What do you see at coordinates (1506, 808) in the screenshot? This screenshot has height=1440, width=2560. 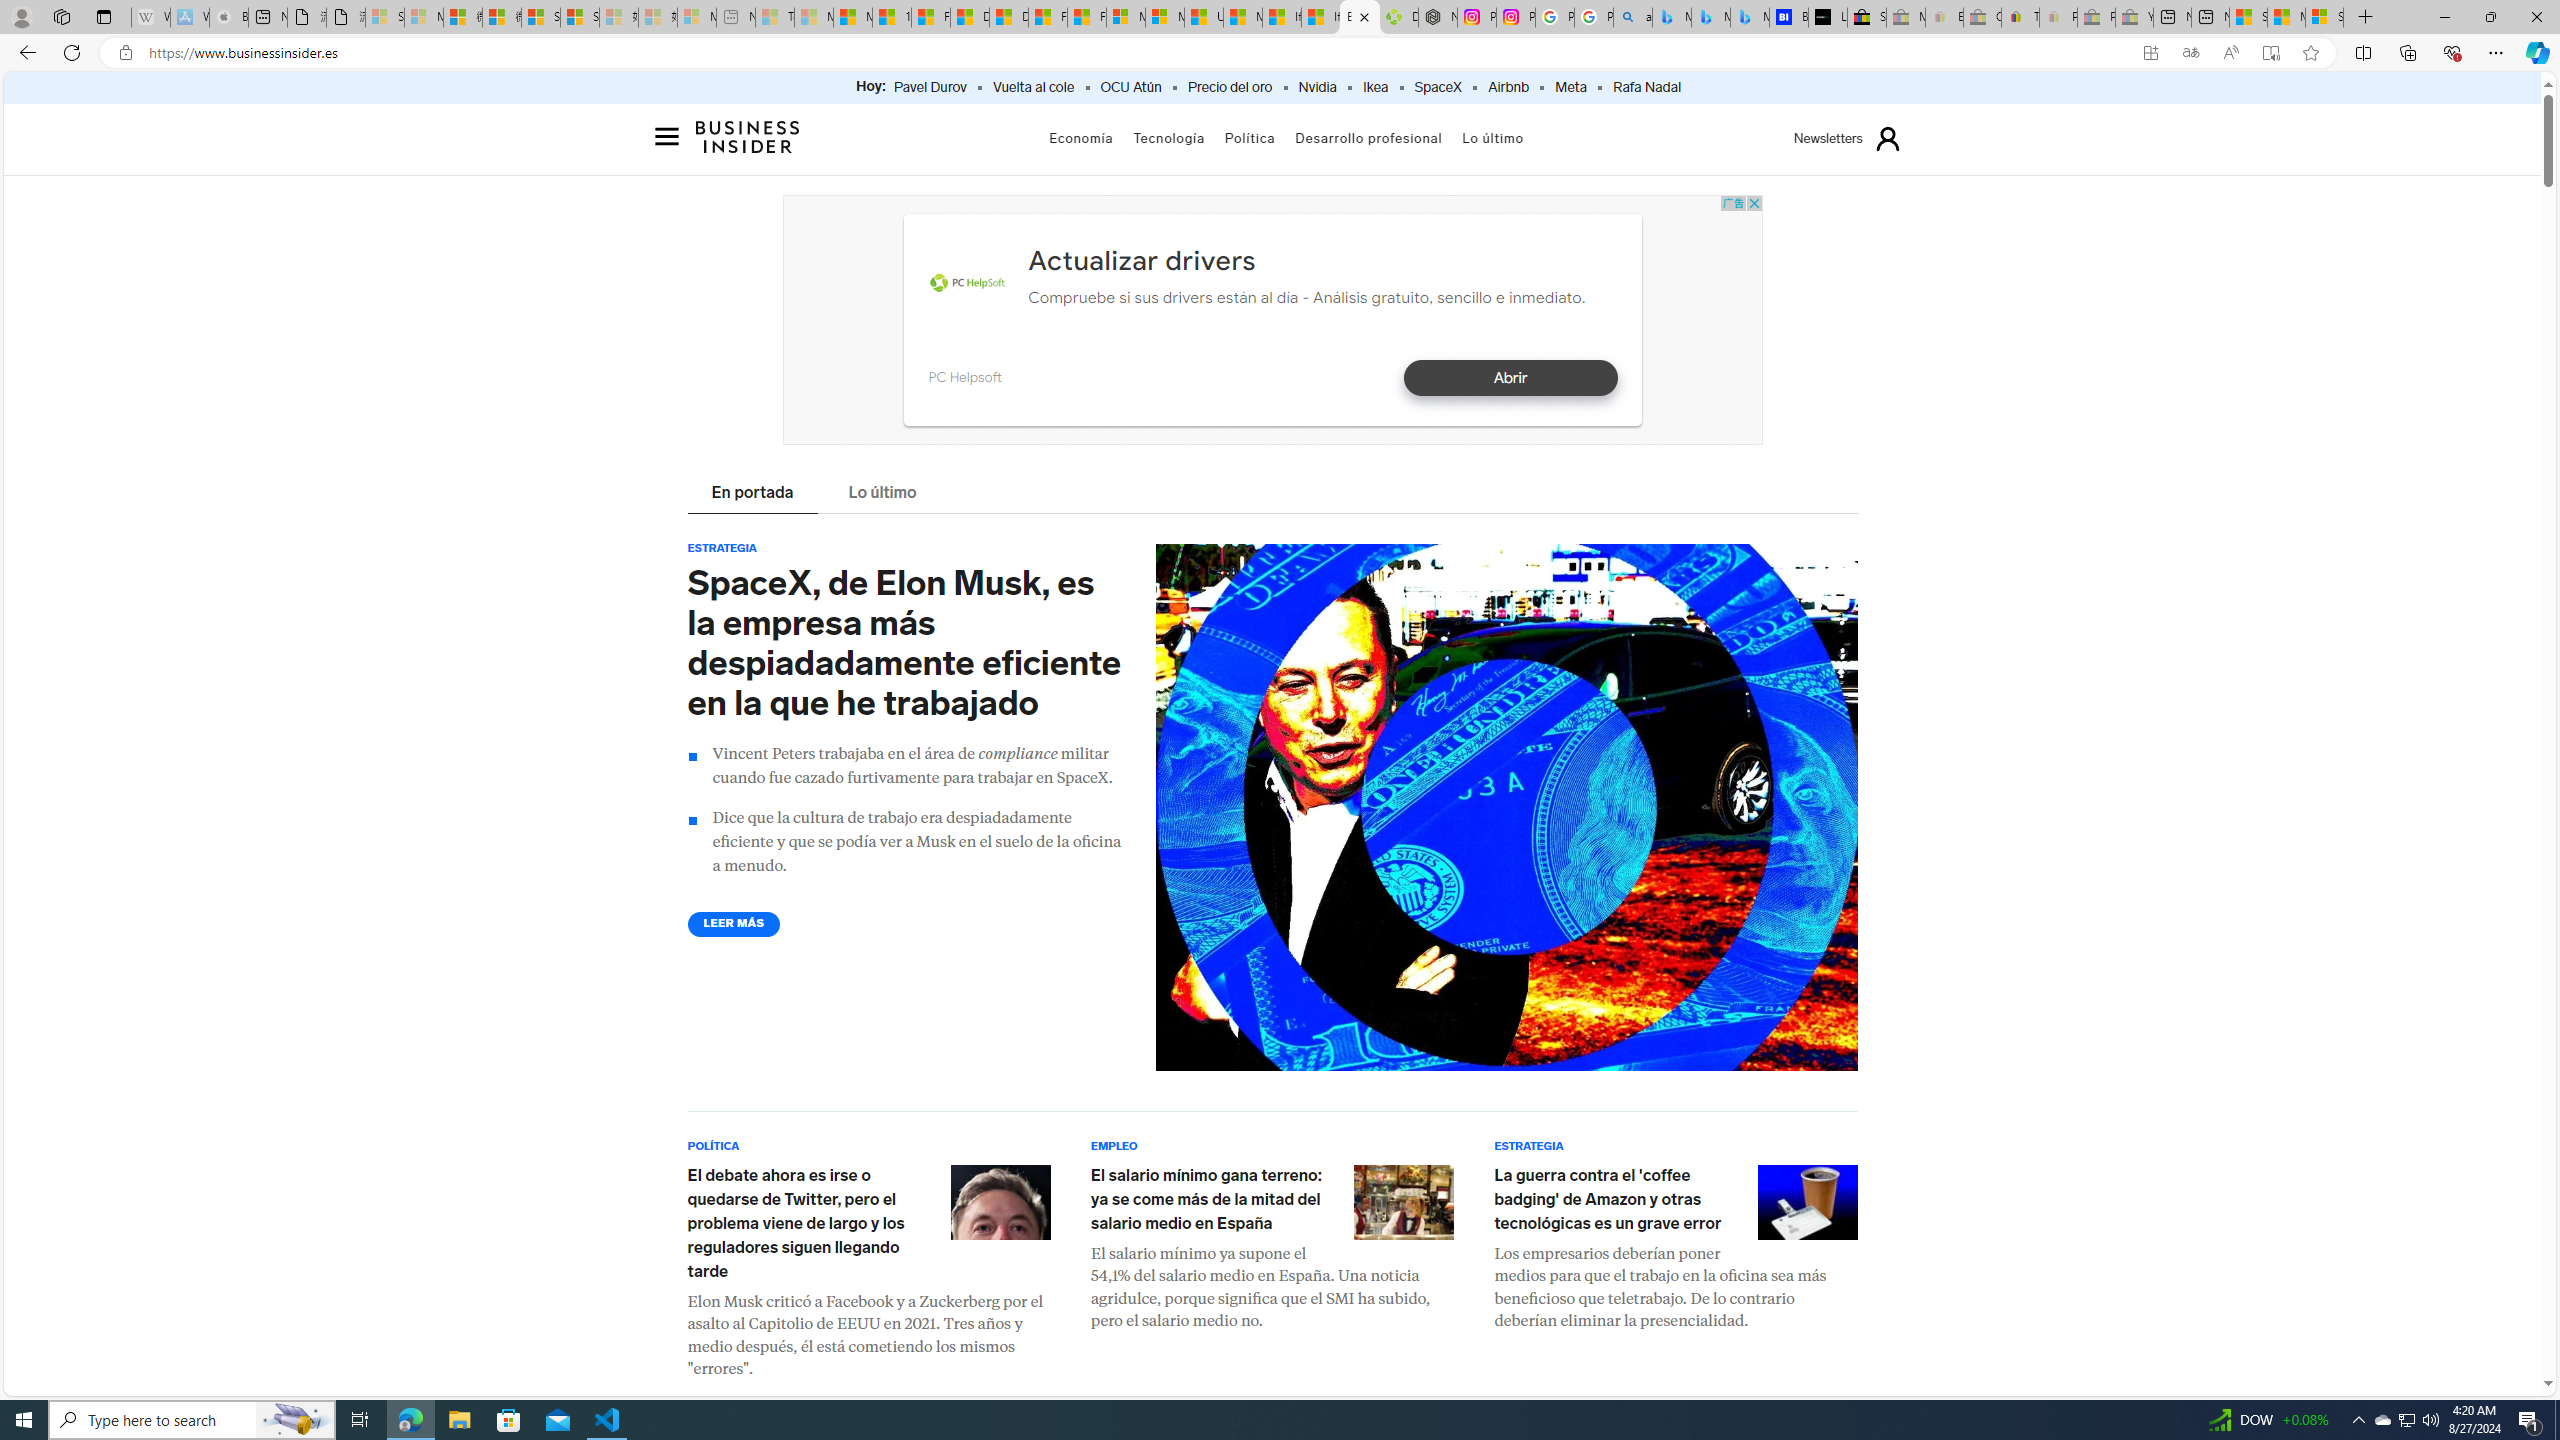 I see `Collage of Elon Musk with US currency and a Tesla` at bounding box center [1506, 808].